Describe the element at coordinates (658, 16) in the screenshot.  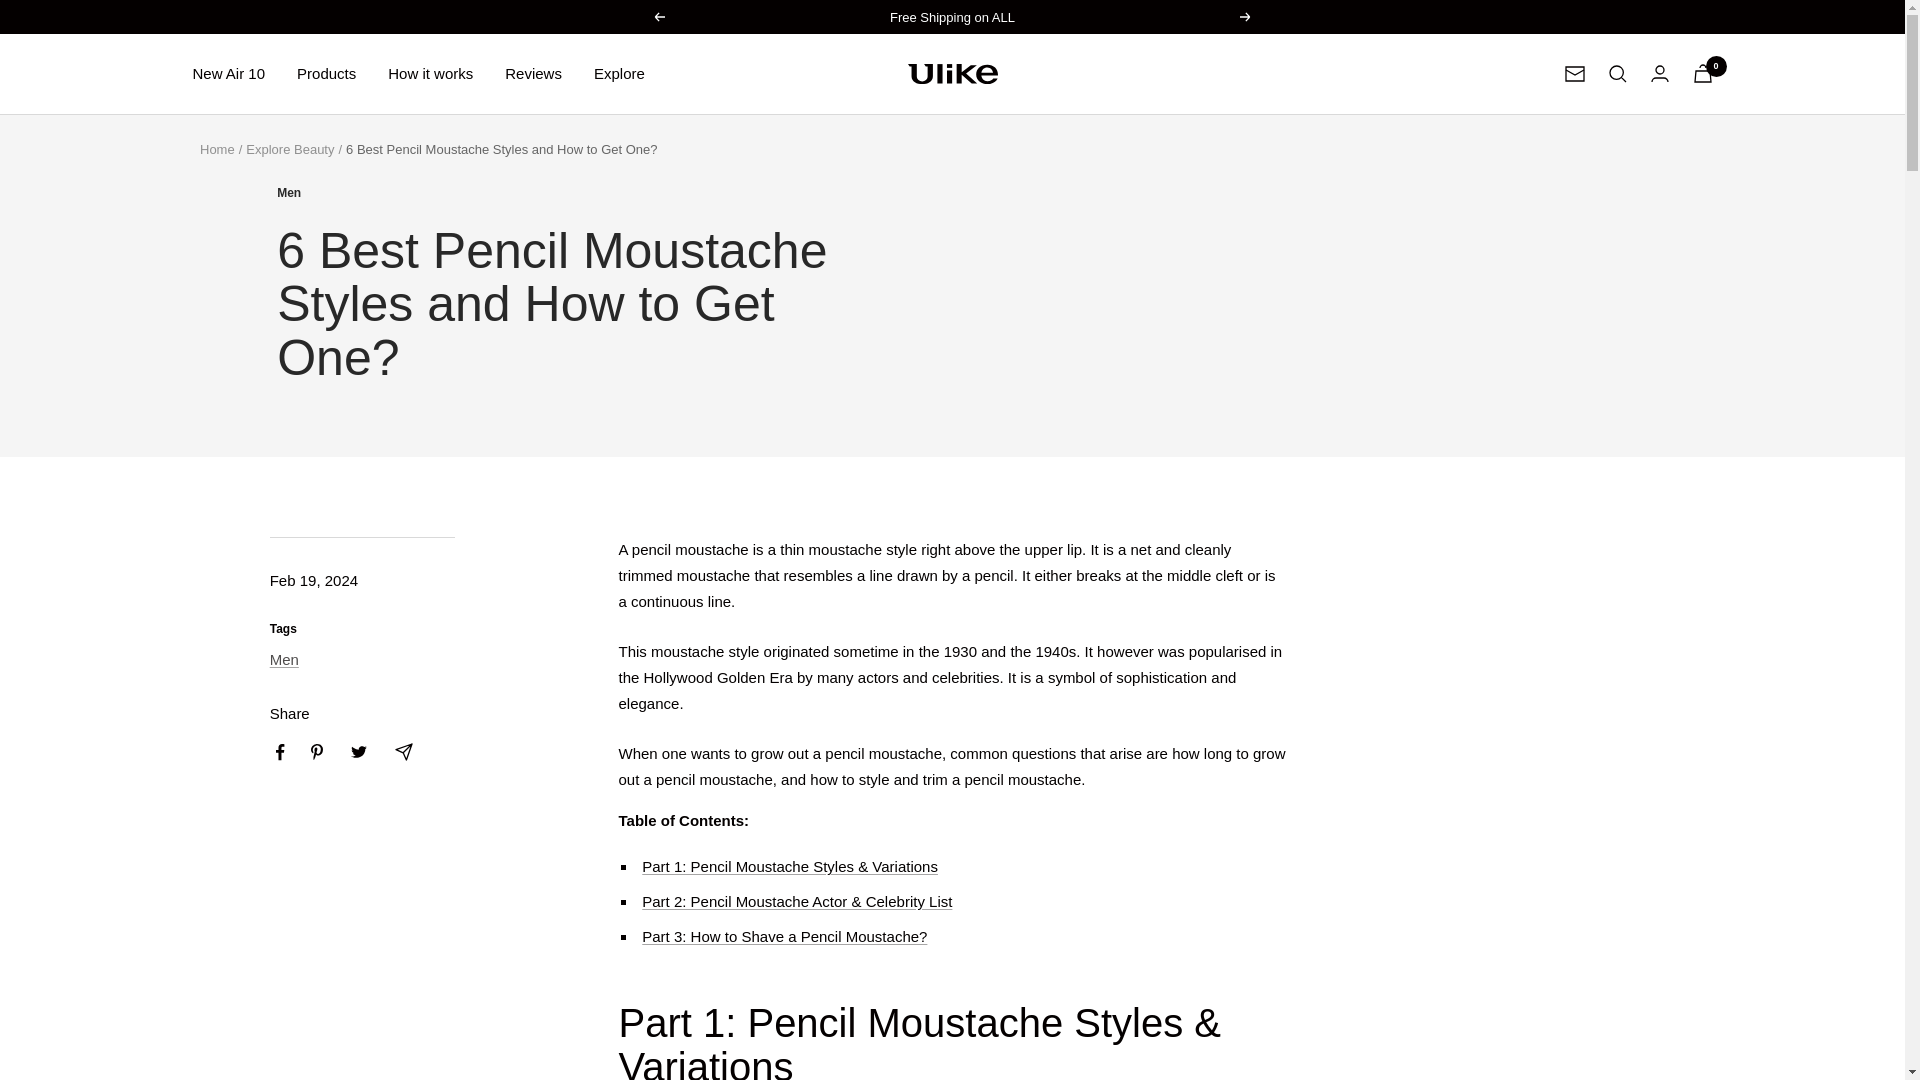
I see `Previous` at that location.